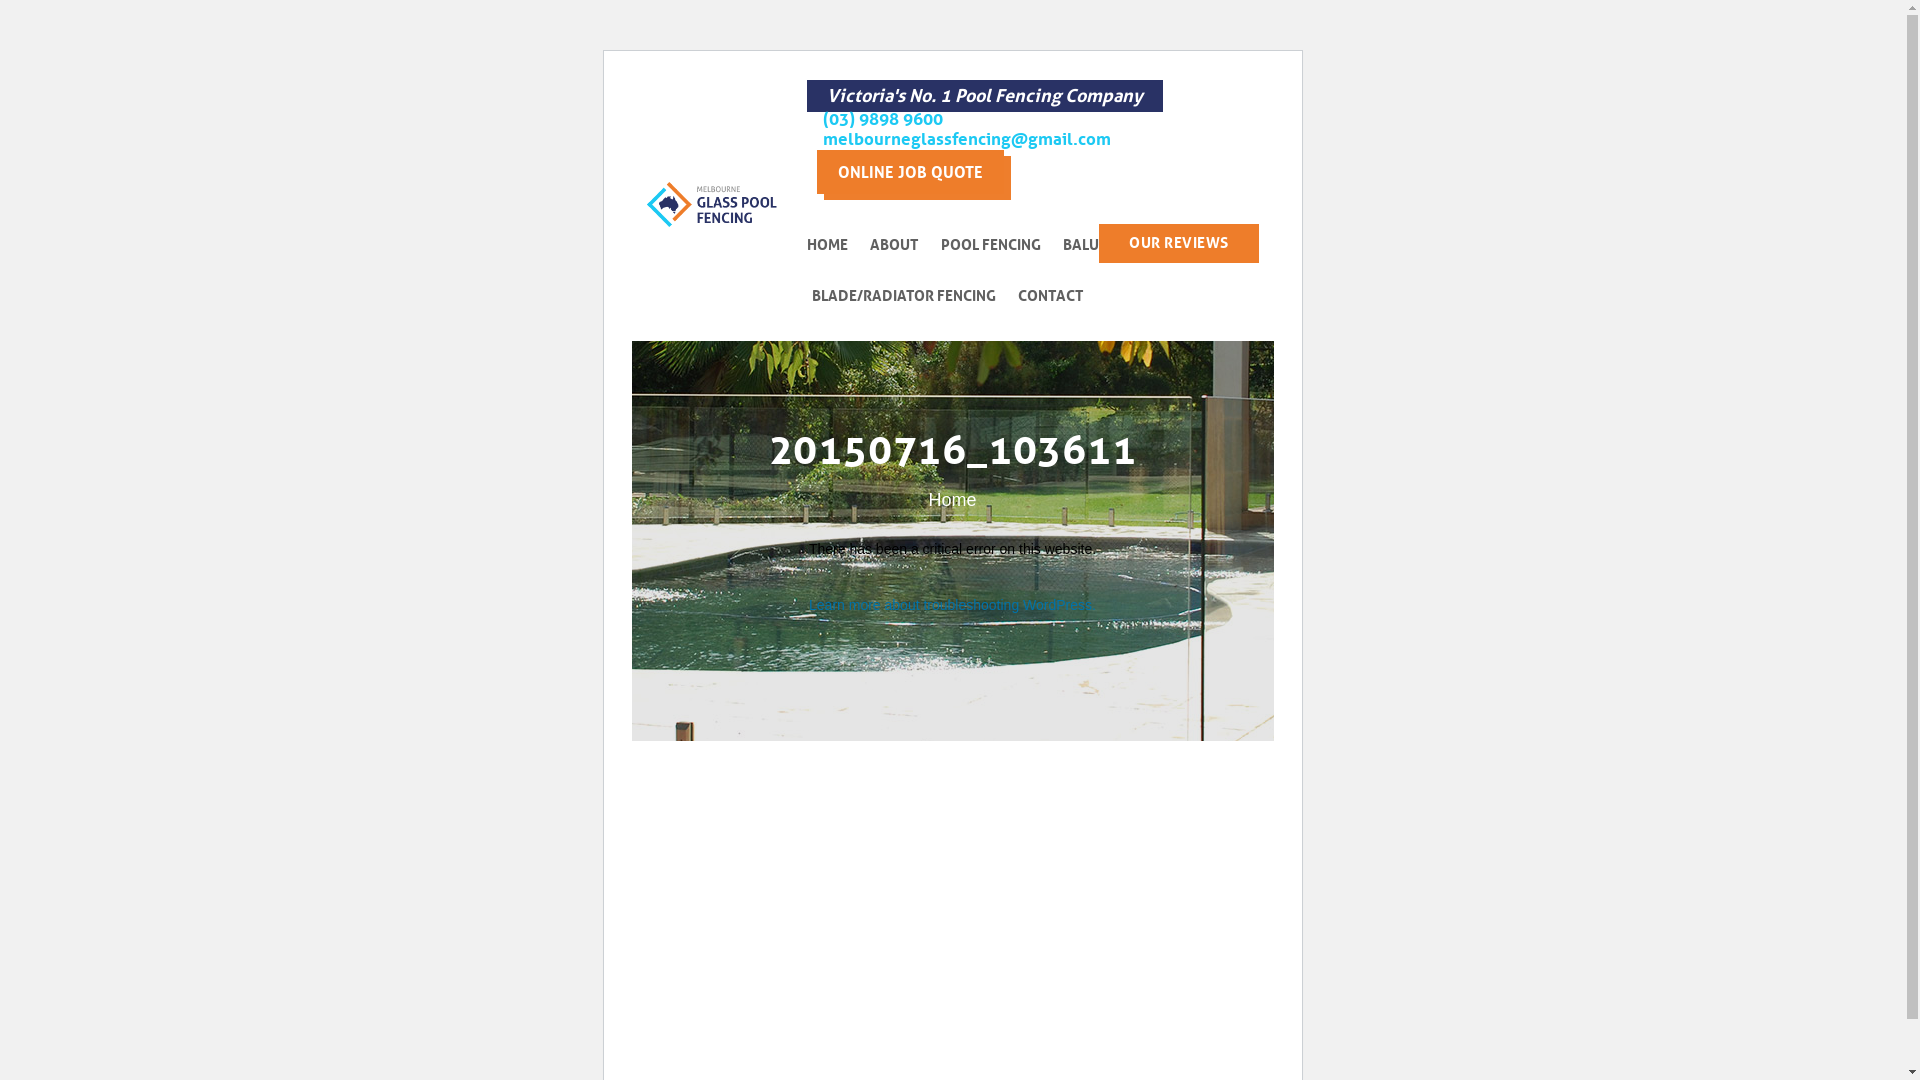 Image resolution: width=1920 pixels, height=1080 pixels. I want to click on Home, so click(952, 500).